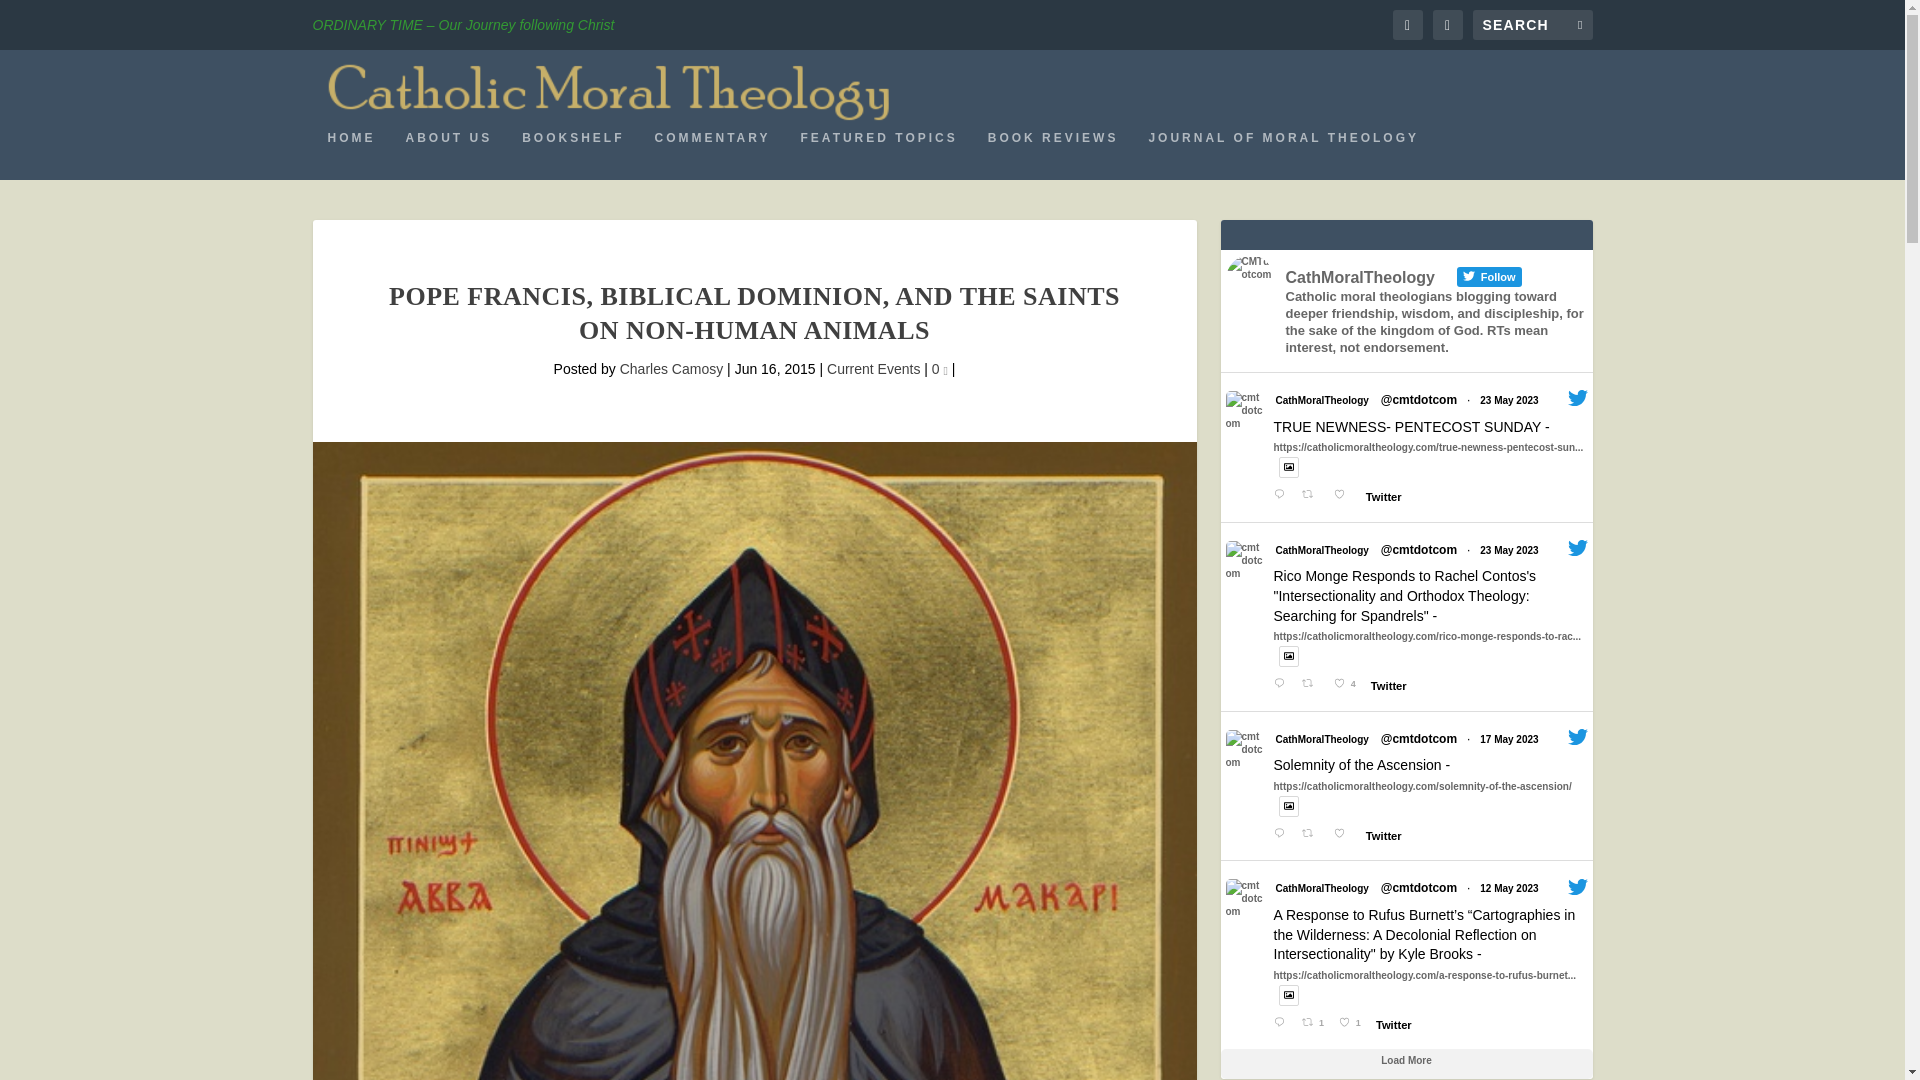 The height and width of the screenshot is (1080, 1920). I want to click on Search for:, so click(1532, 24).